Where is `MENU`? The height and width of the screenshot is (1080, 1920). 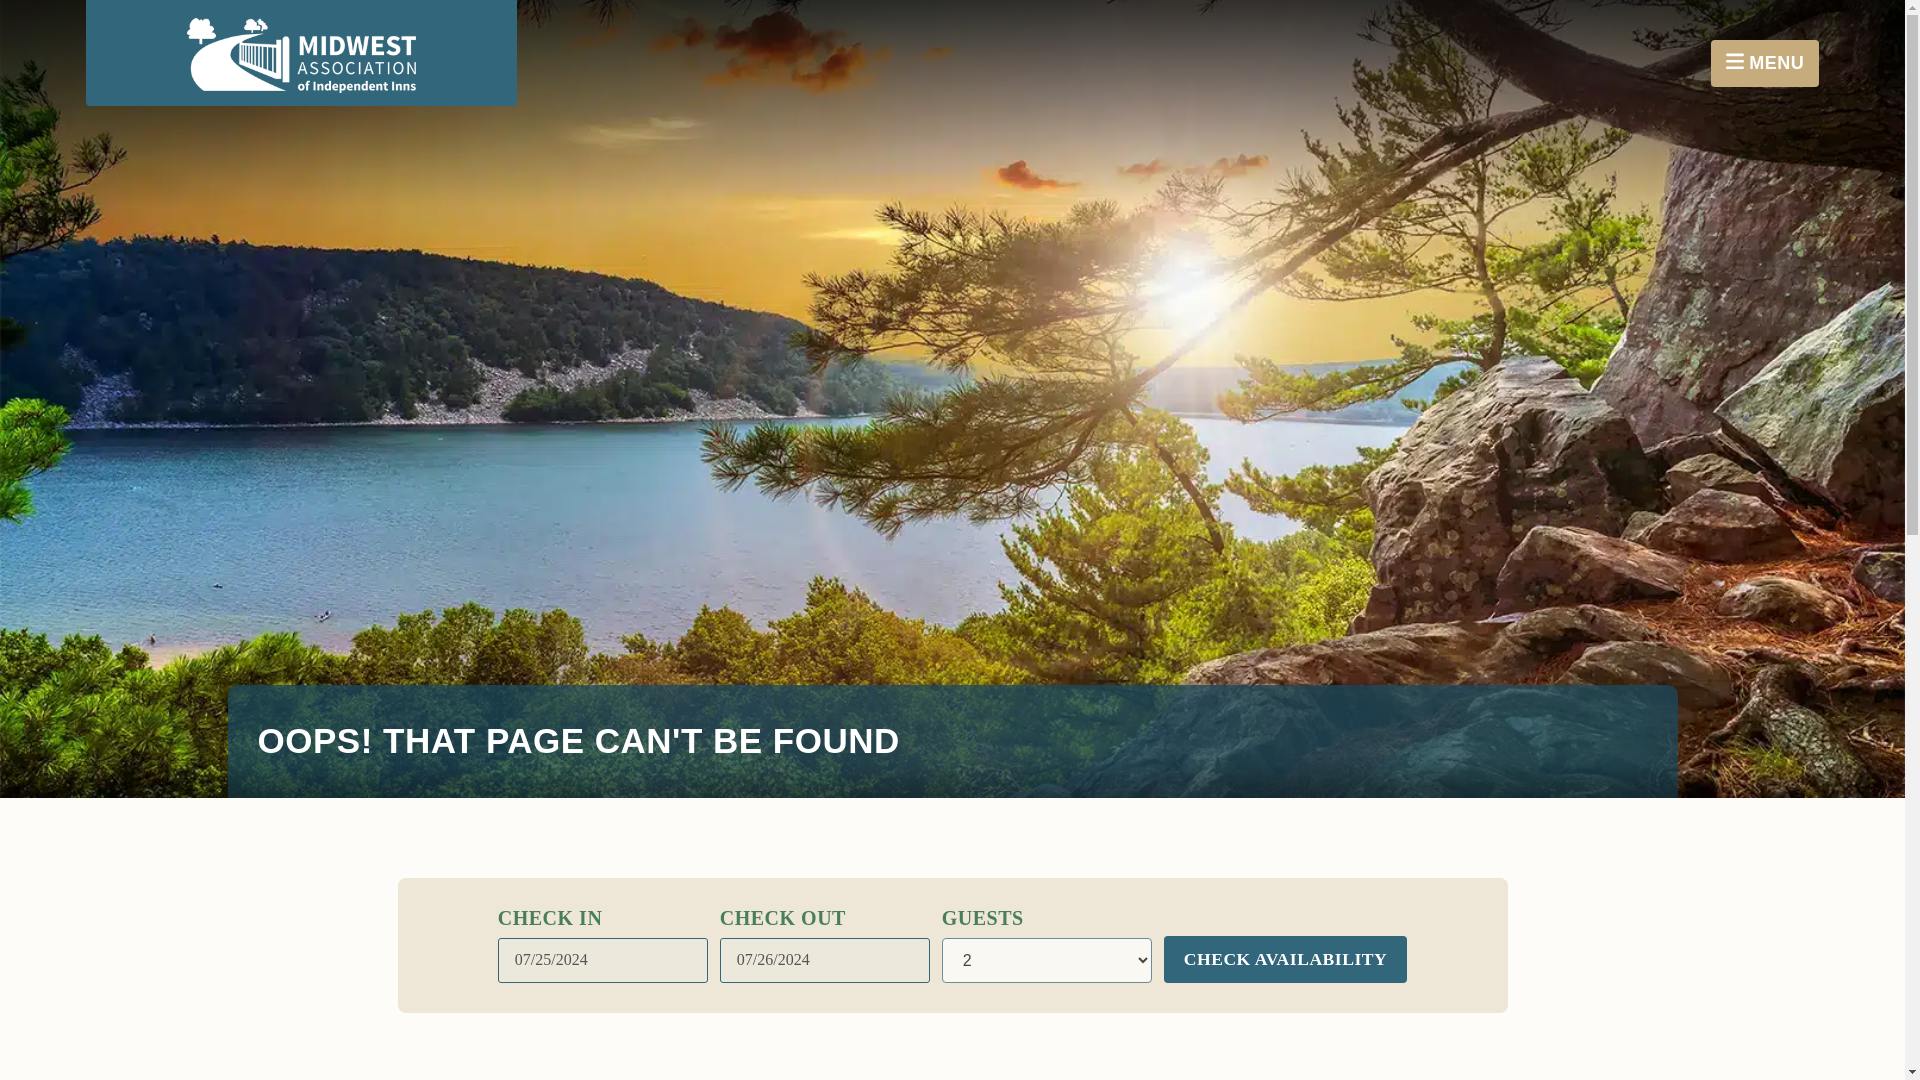
MENU is located at coordinates (1764, 63).